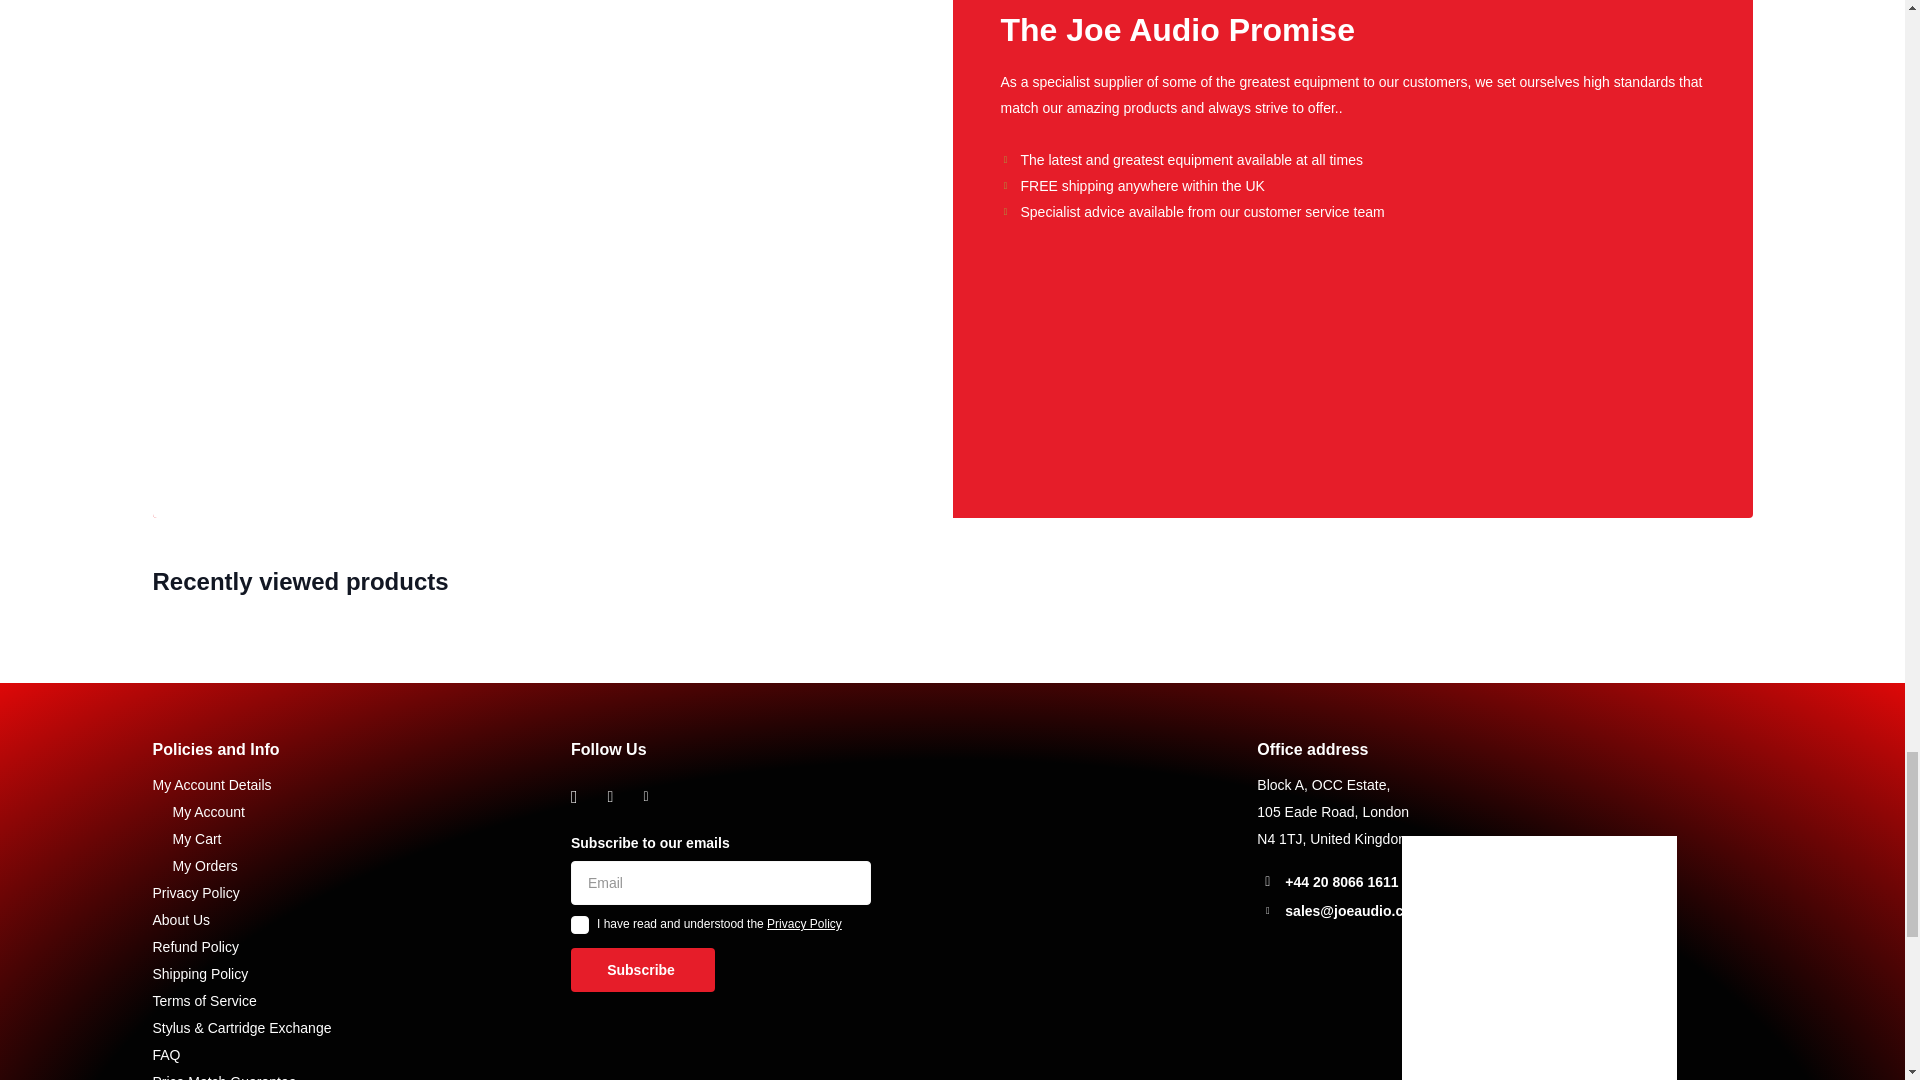 Image resolution: width=1920 pixels, height=1080 pixels. I want to click on My Account Details, so click(210, 784).